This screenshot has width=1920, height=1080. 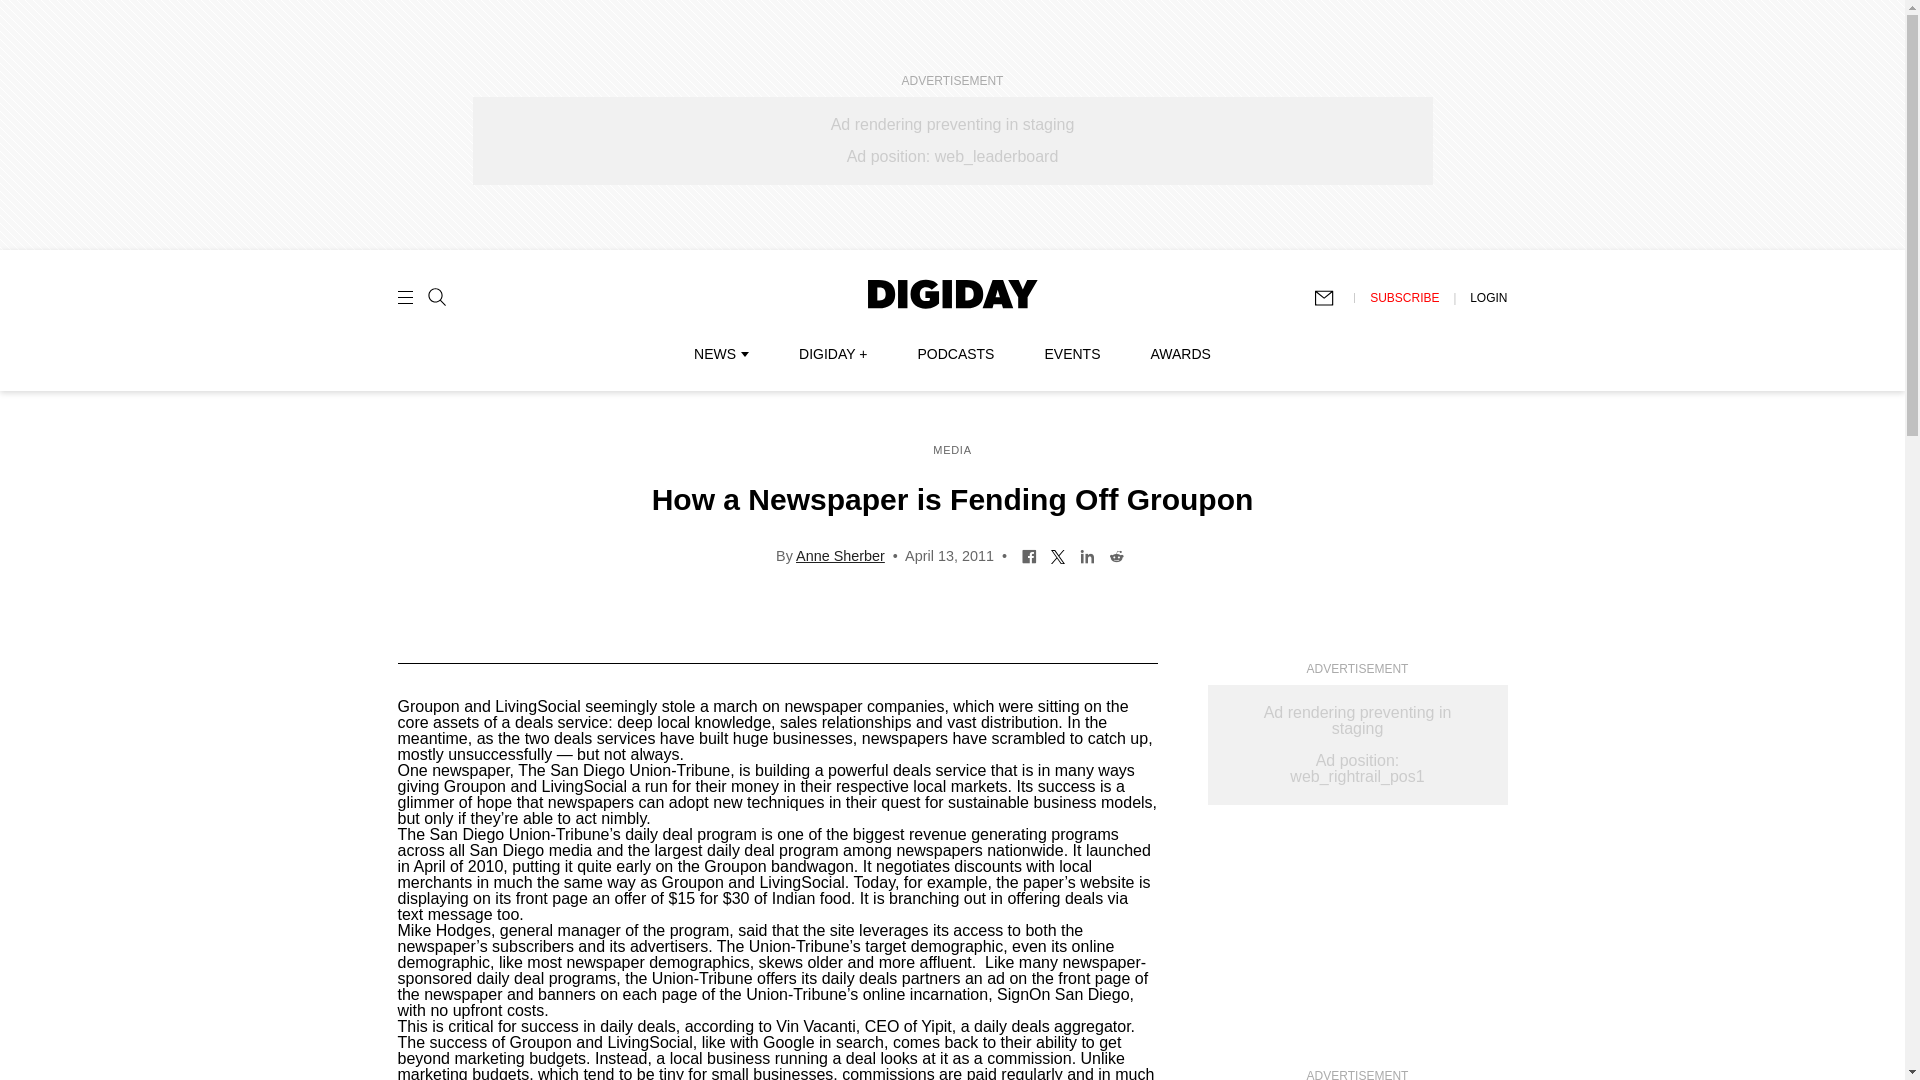 What do you see at coordinates (1488, 297) in the screenshot?
I see `LOGIN` at bounding box center [1488, 297].